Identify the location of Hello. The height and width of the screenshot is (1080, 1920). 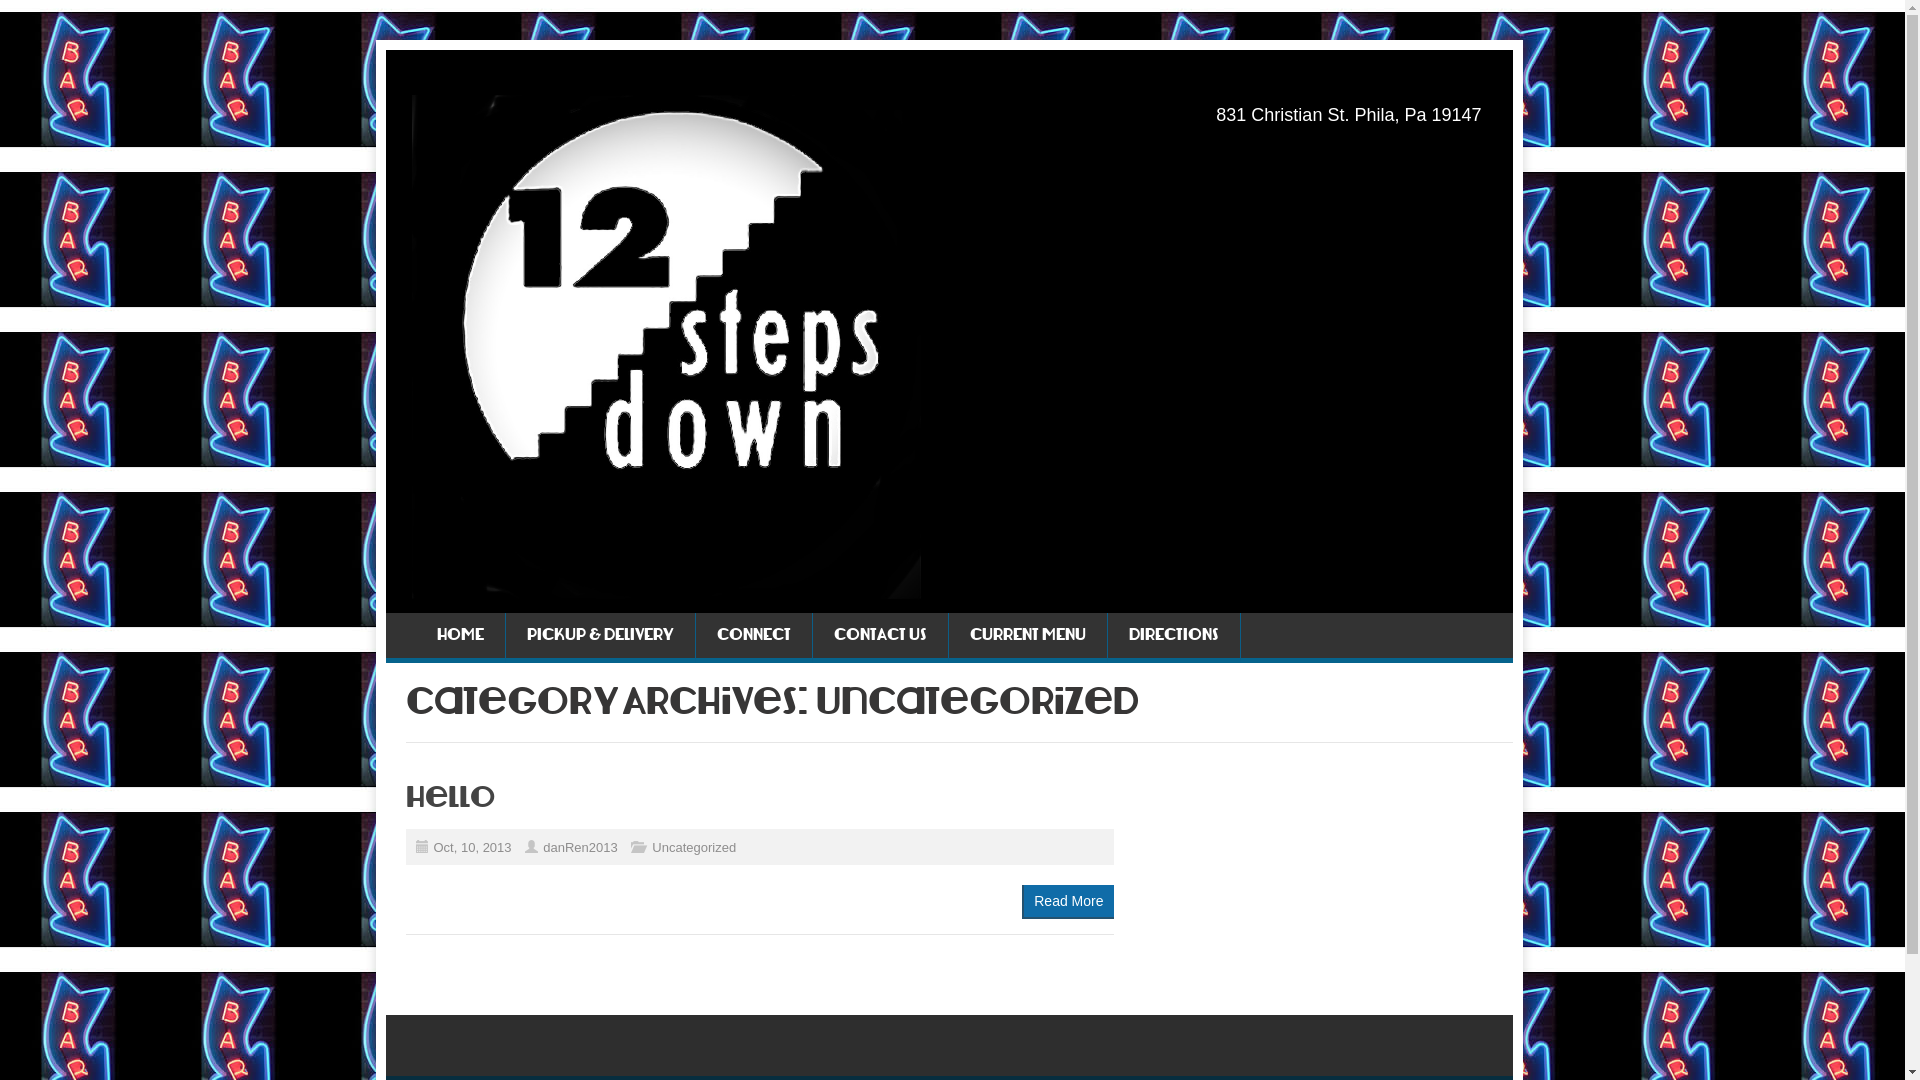
(450, 798).